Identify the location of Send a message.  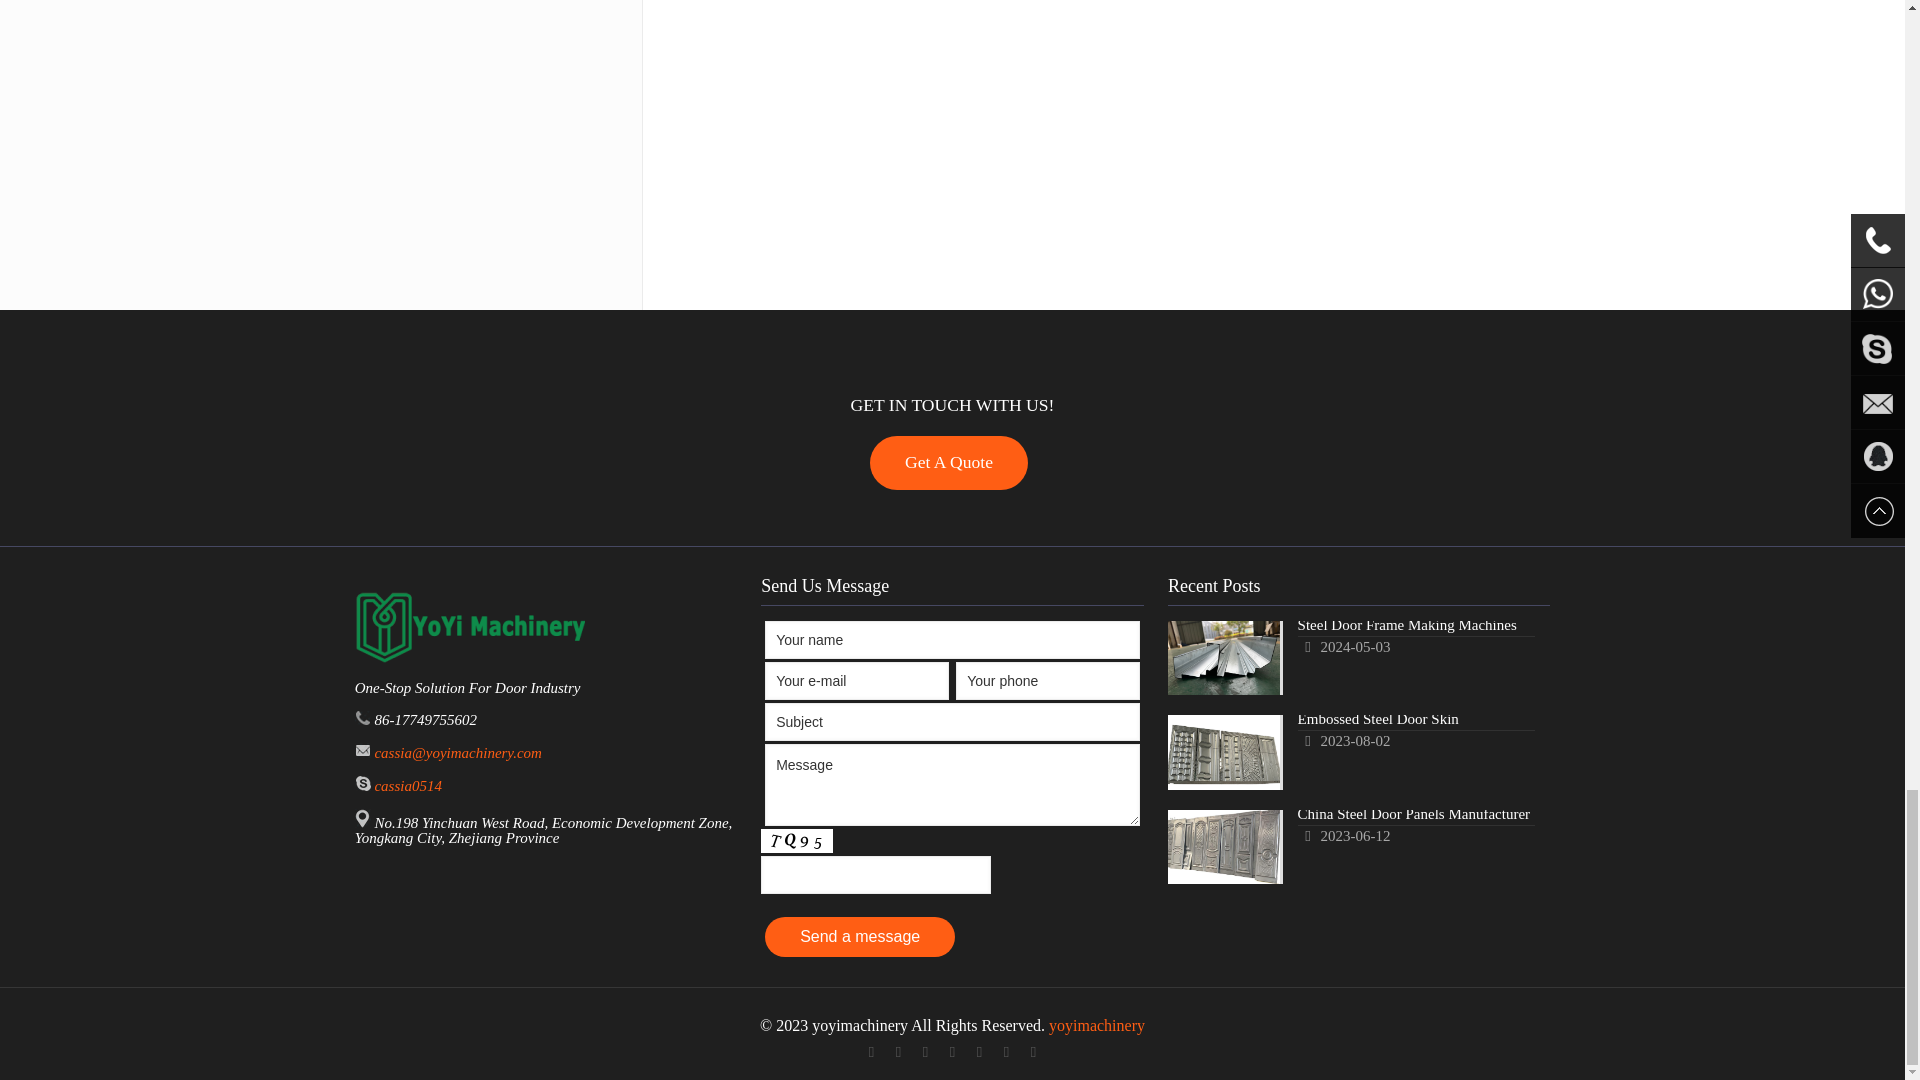
(859, 936).